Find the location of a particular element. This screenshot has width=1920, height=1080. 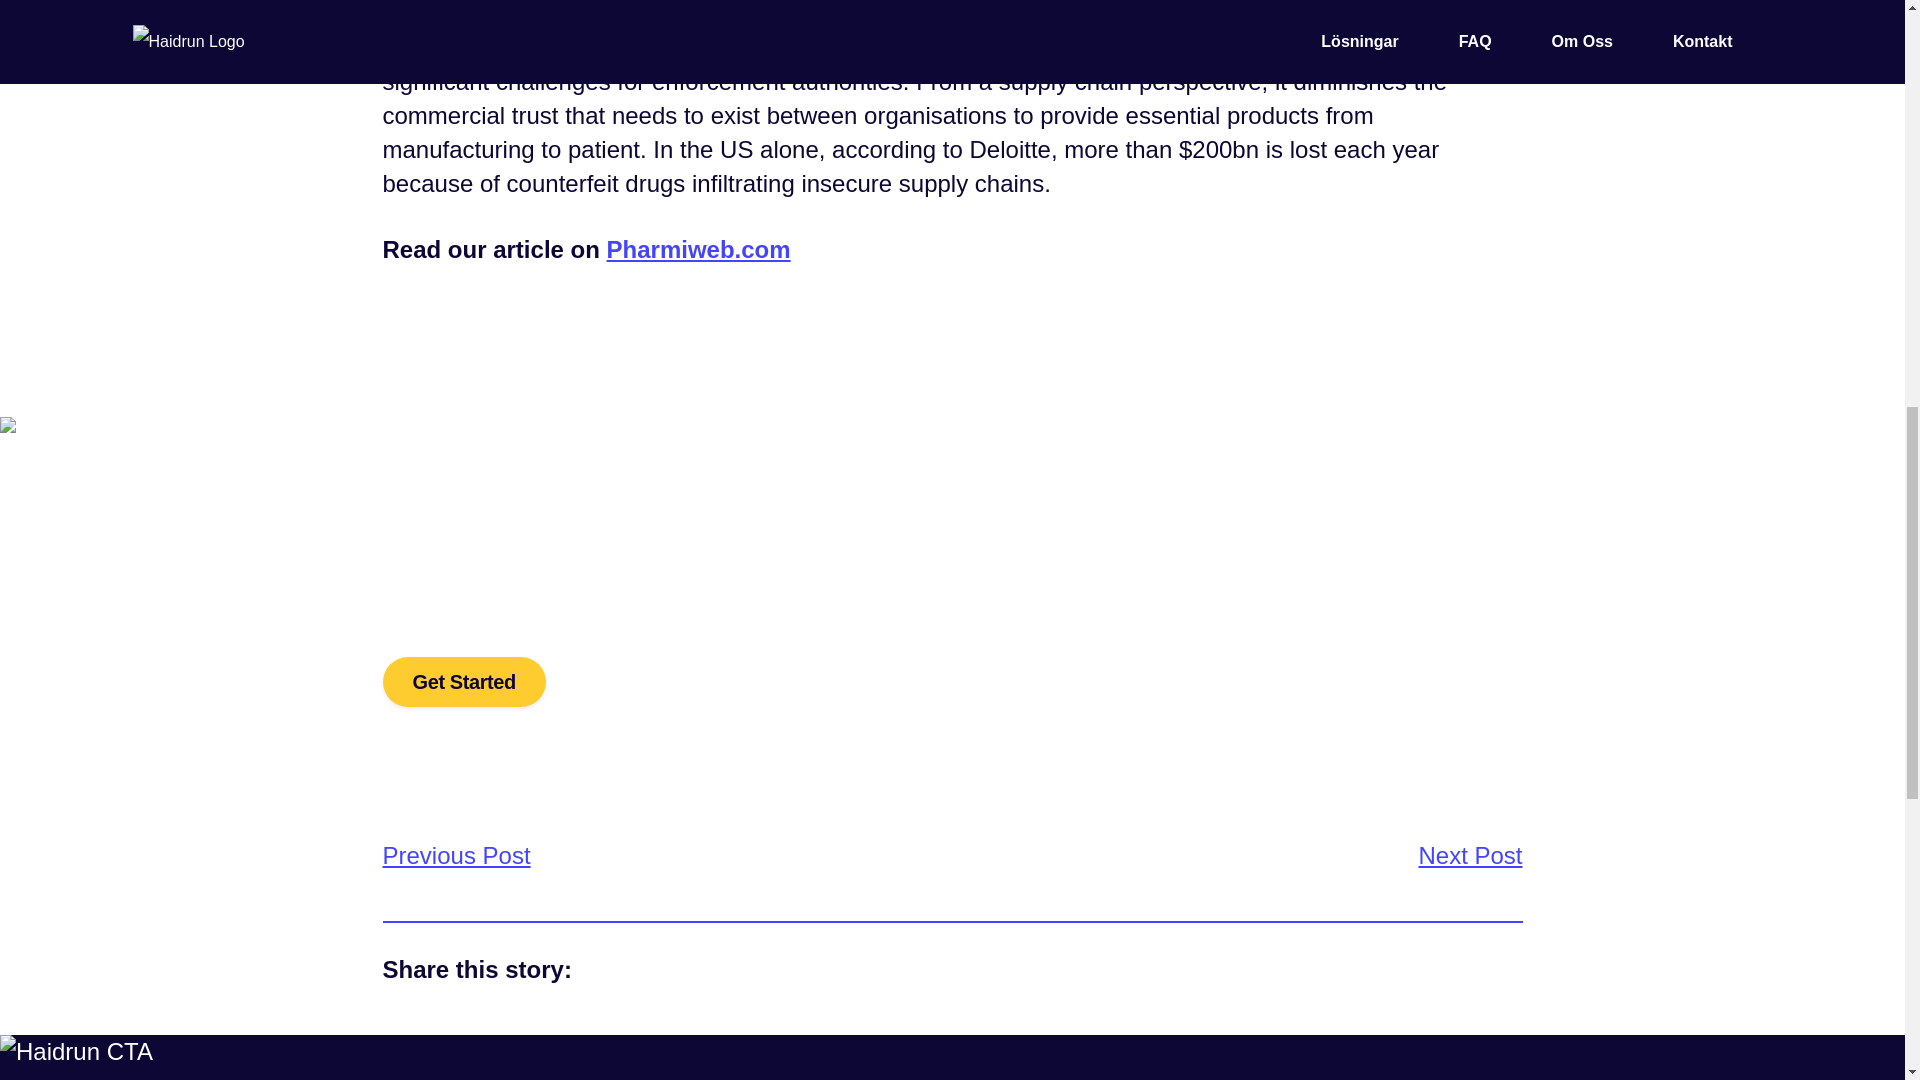

View Policy. is located at coordinates (1170, 1045).